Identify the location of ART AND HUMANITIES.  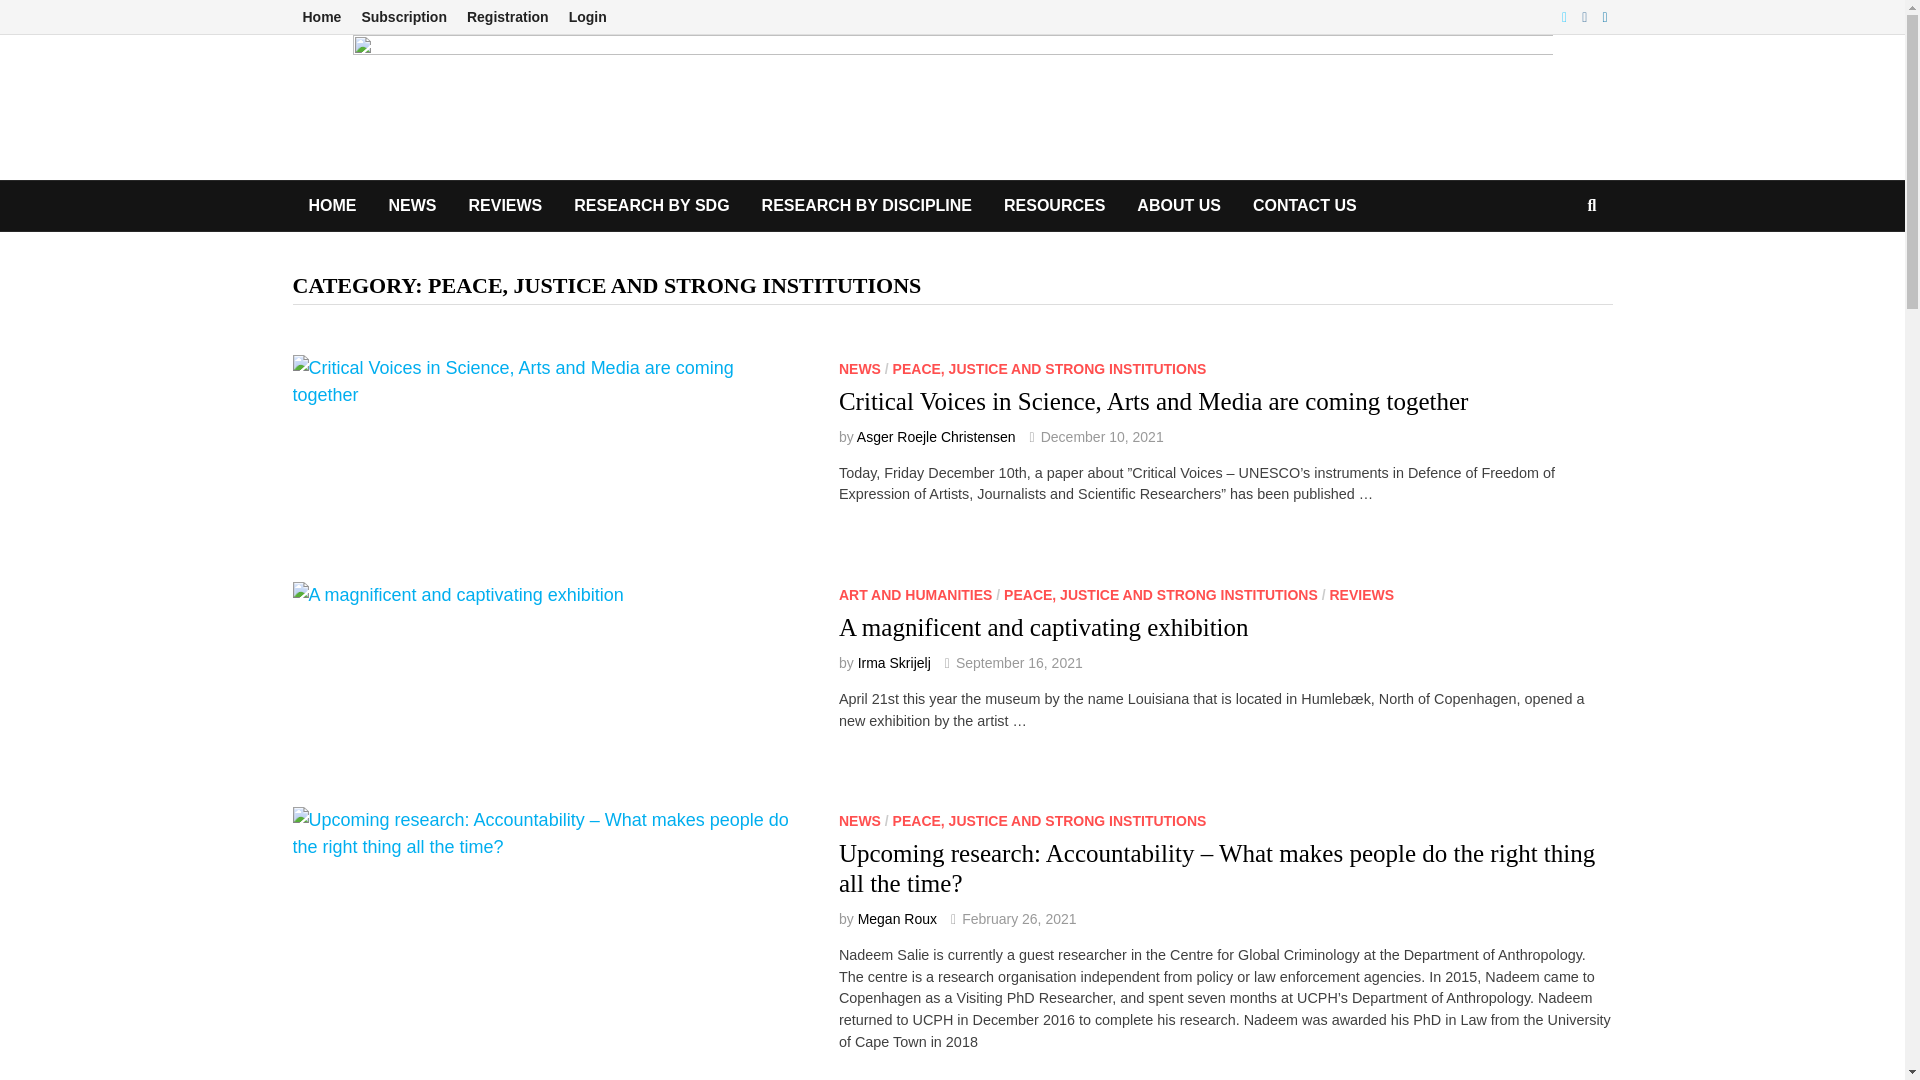
(916, 594).